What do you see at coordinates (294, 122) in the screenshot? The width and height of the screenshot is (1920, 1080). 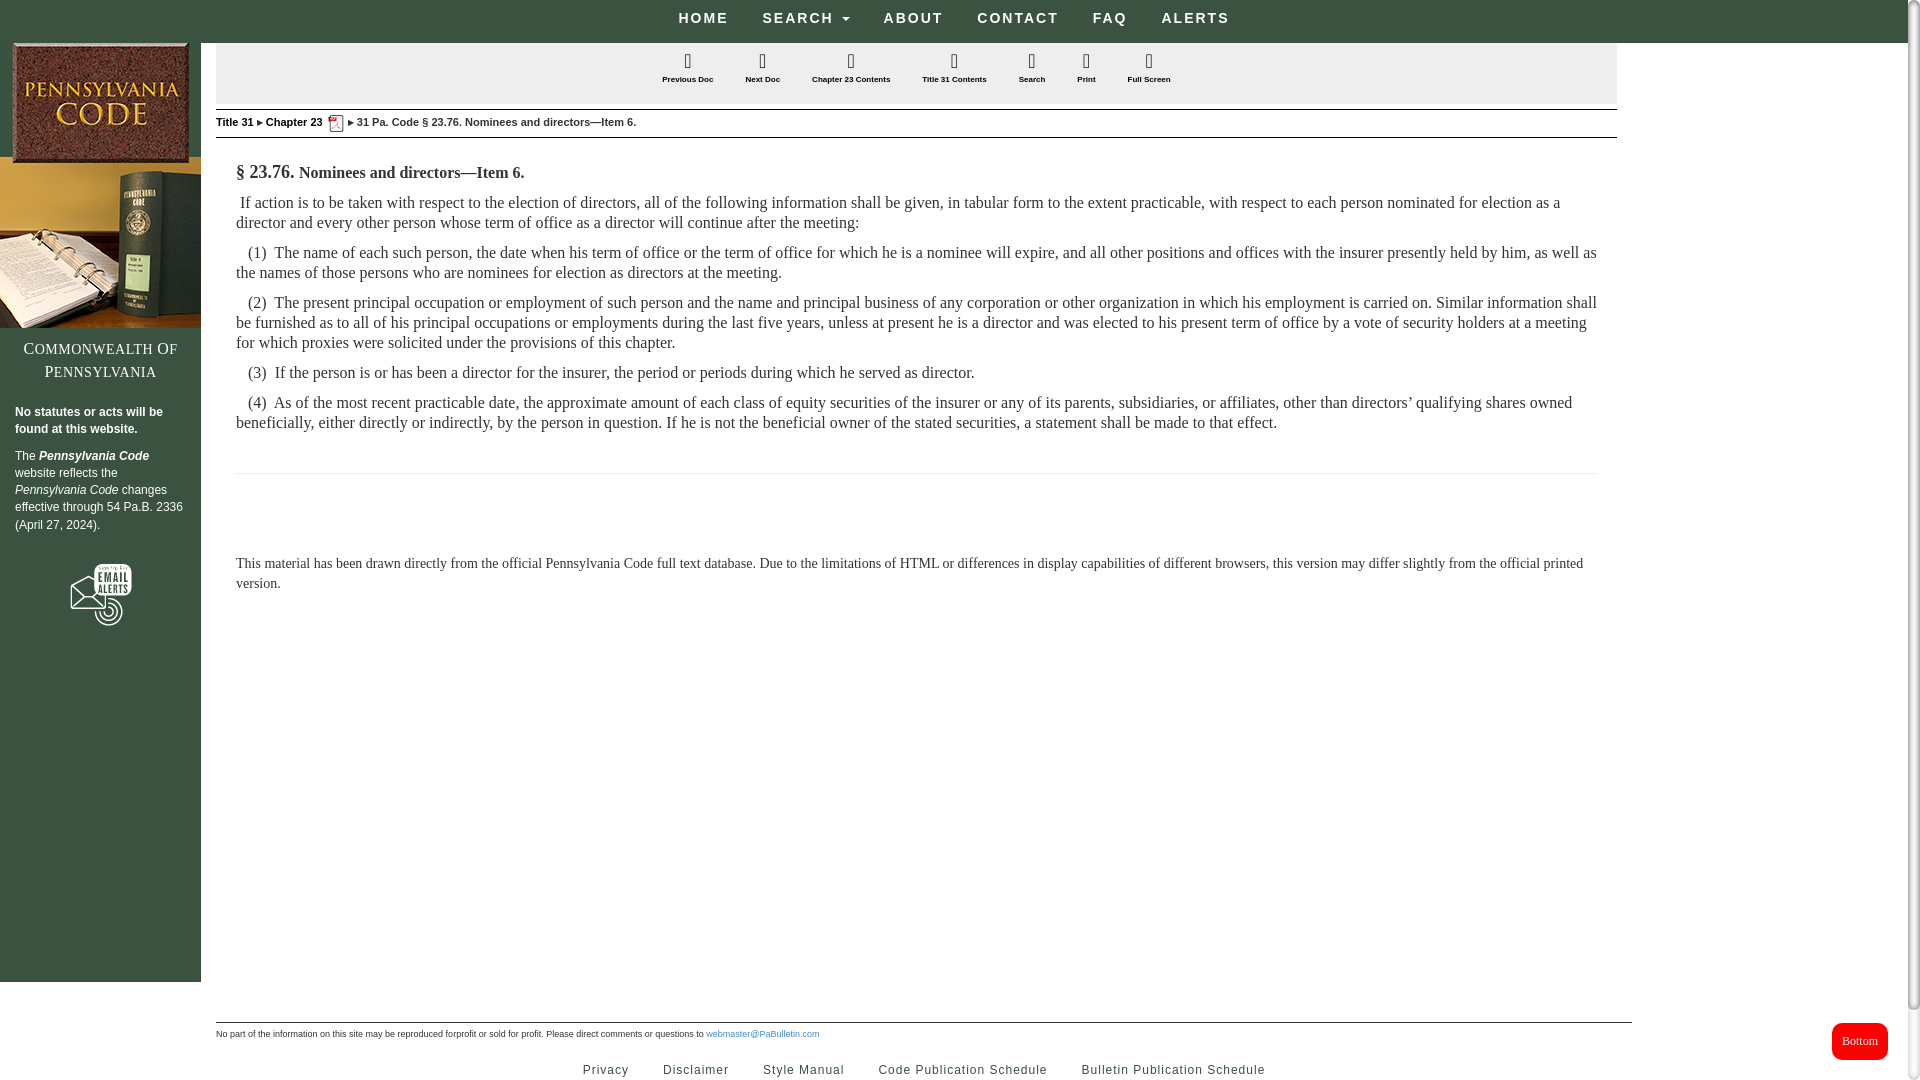 I see `Chapter 23` at bounding box center [294, 122].